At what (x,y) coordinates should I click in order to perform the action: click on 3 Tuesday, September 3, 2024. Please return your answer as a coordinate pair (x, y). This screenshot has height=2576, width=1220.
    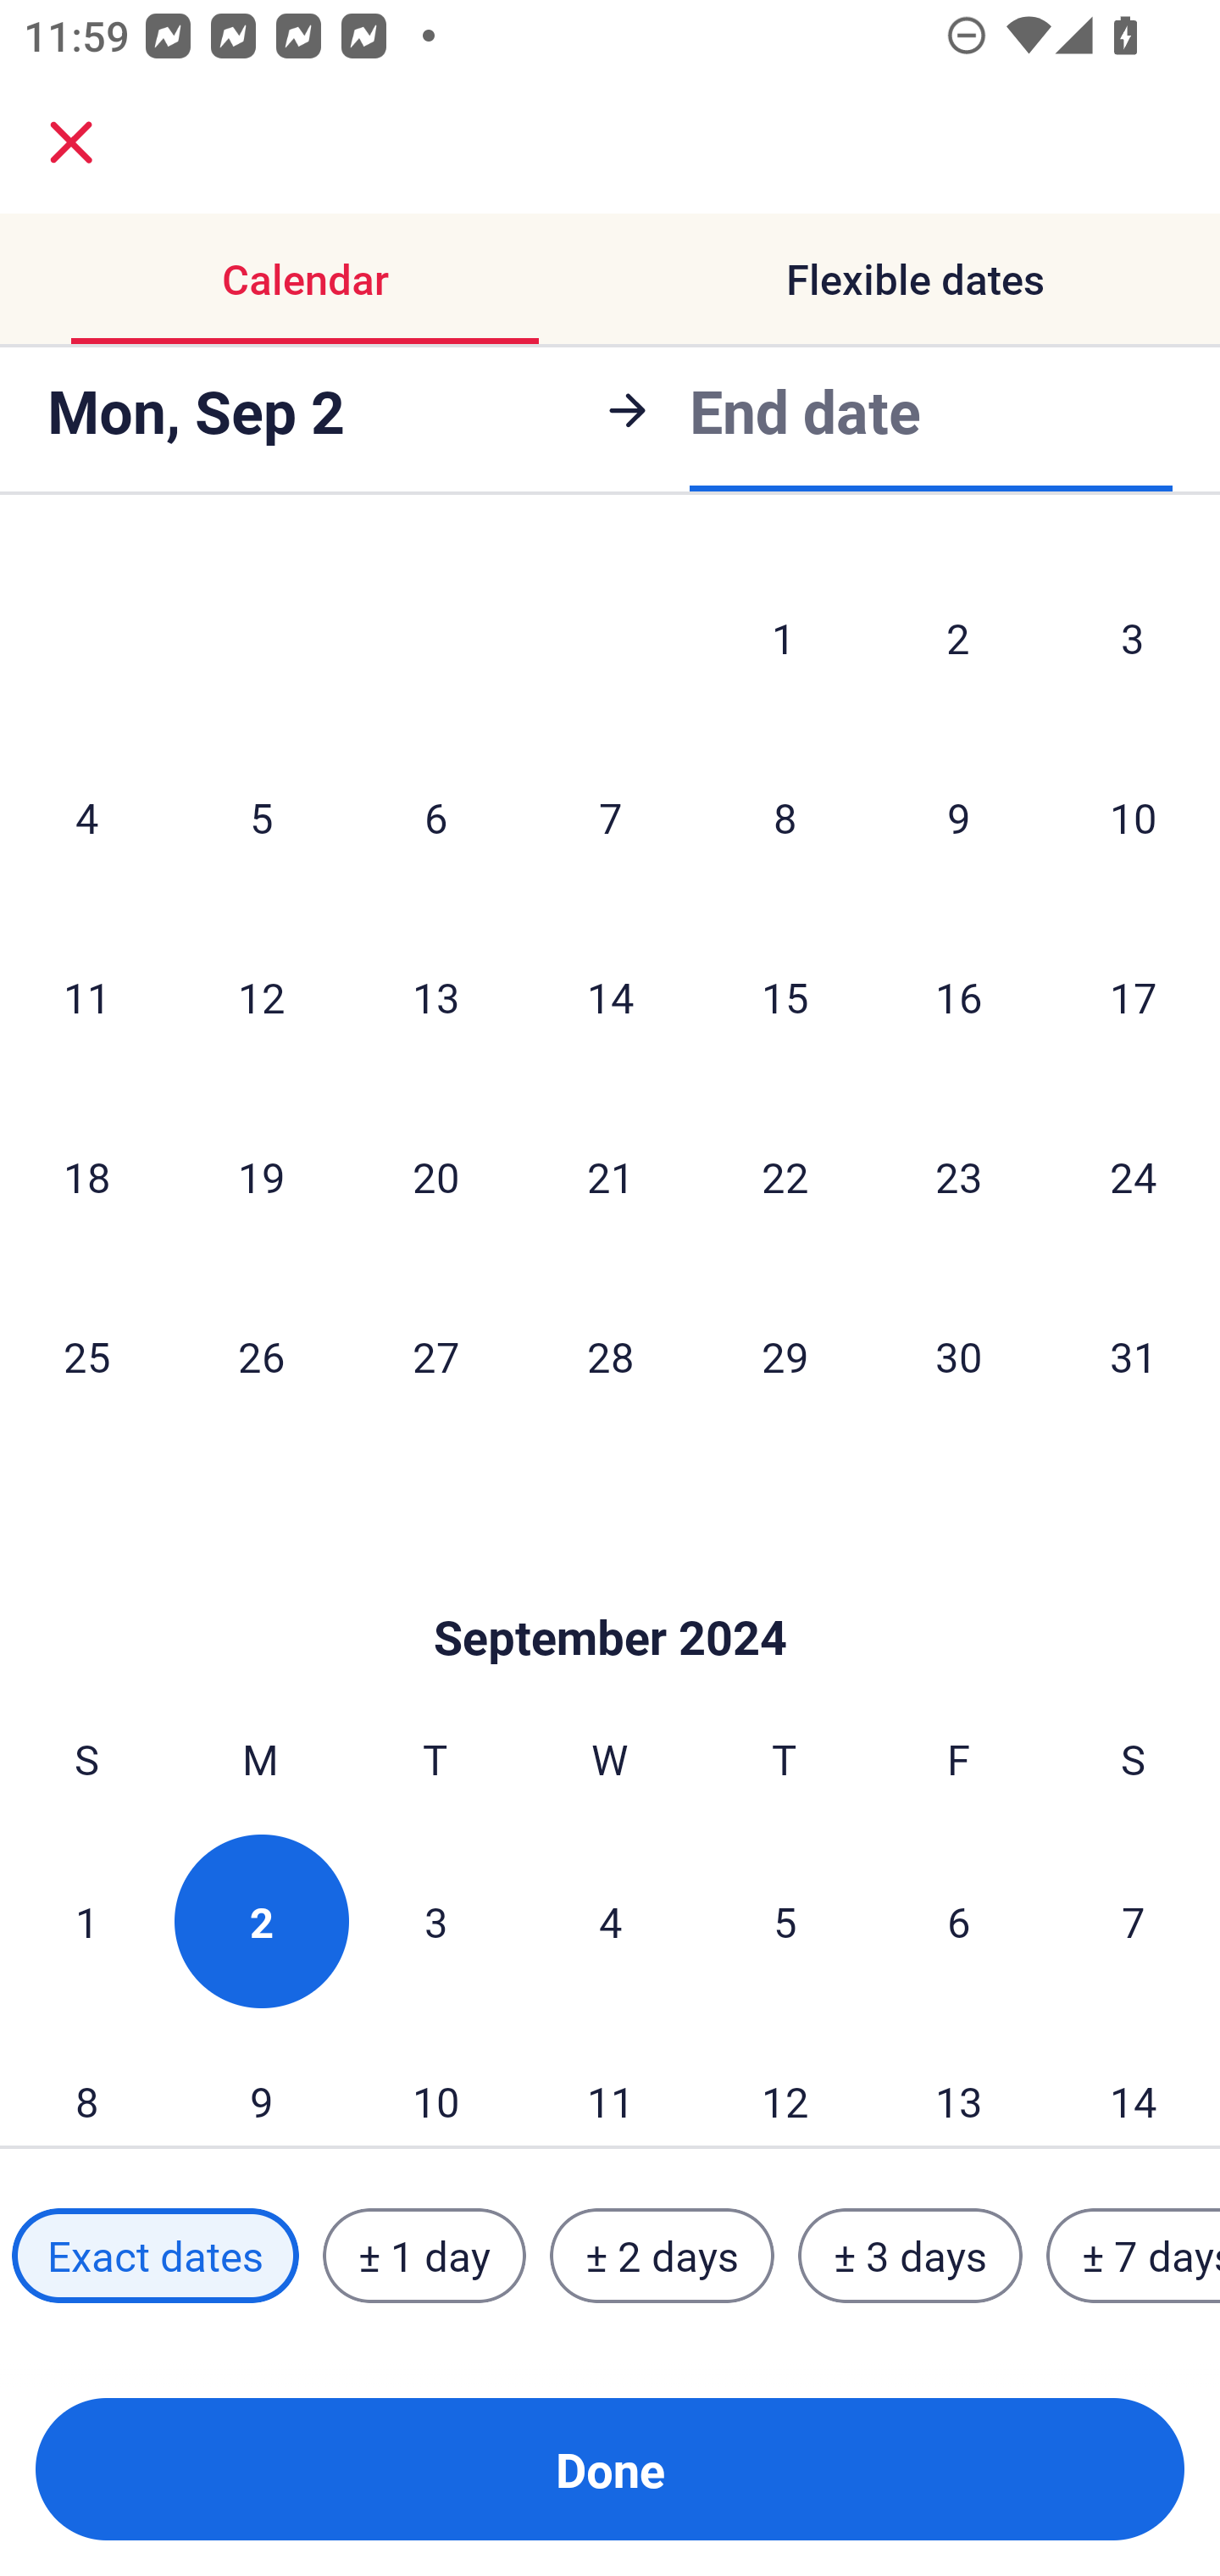
    Looking at the image, I should click on (435, 1922).